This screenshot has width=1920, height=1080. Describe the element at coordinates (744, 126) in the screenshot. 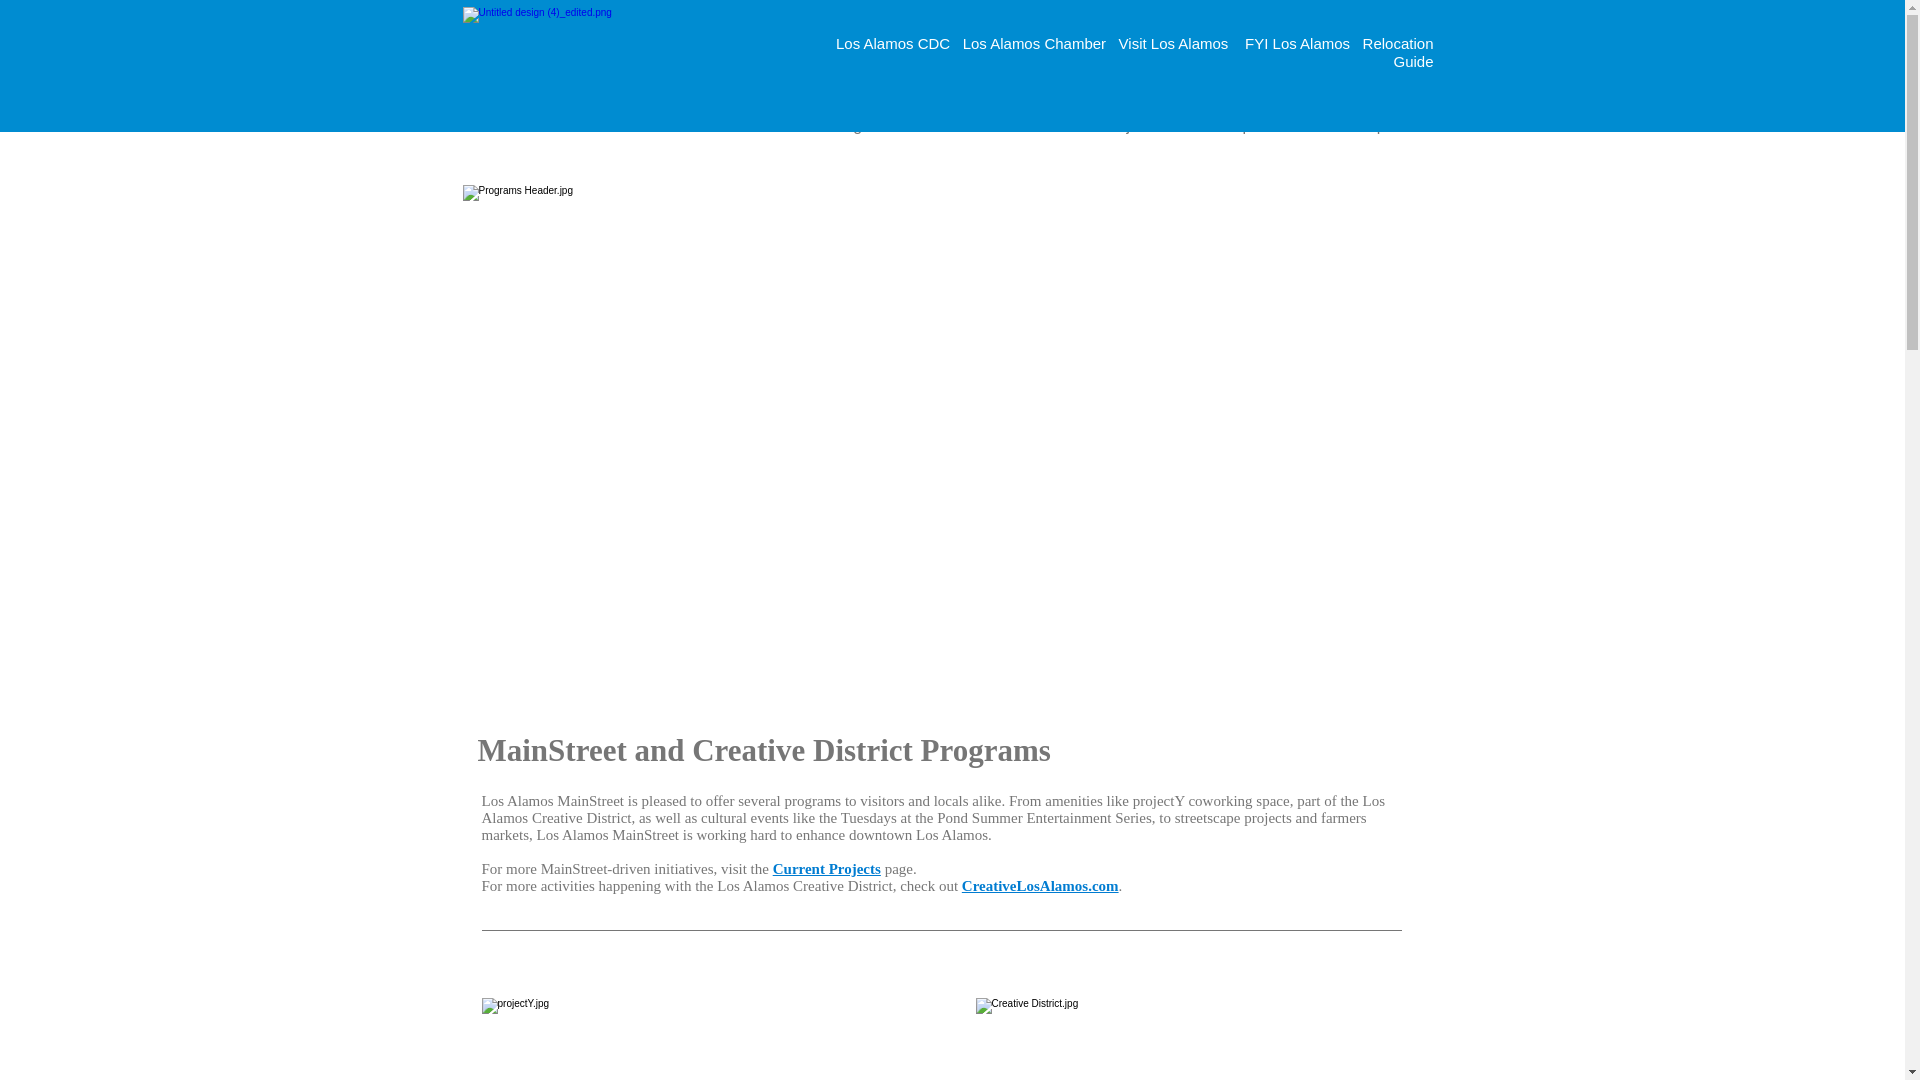

I see `Events` at that location.